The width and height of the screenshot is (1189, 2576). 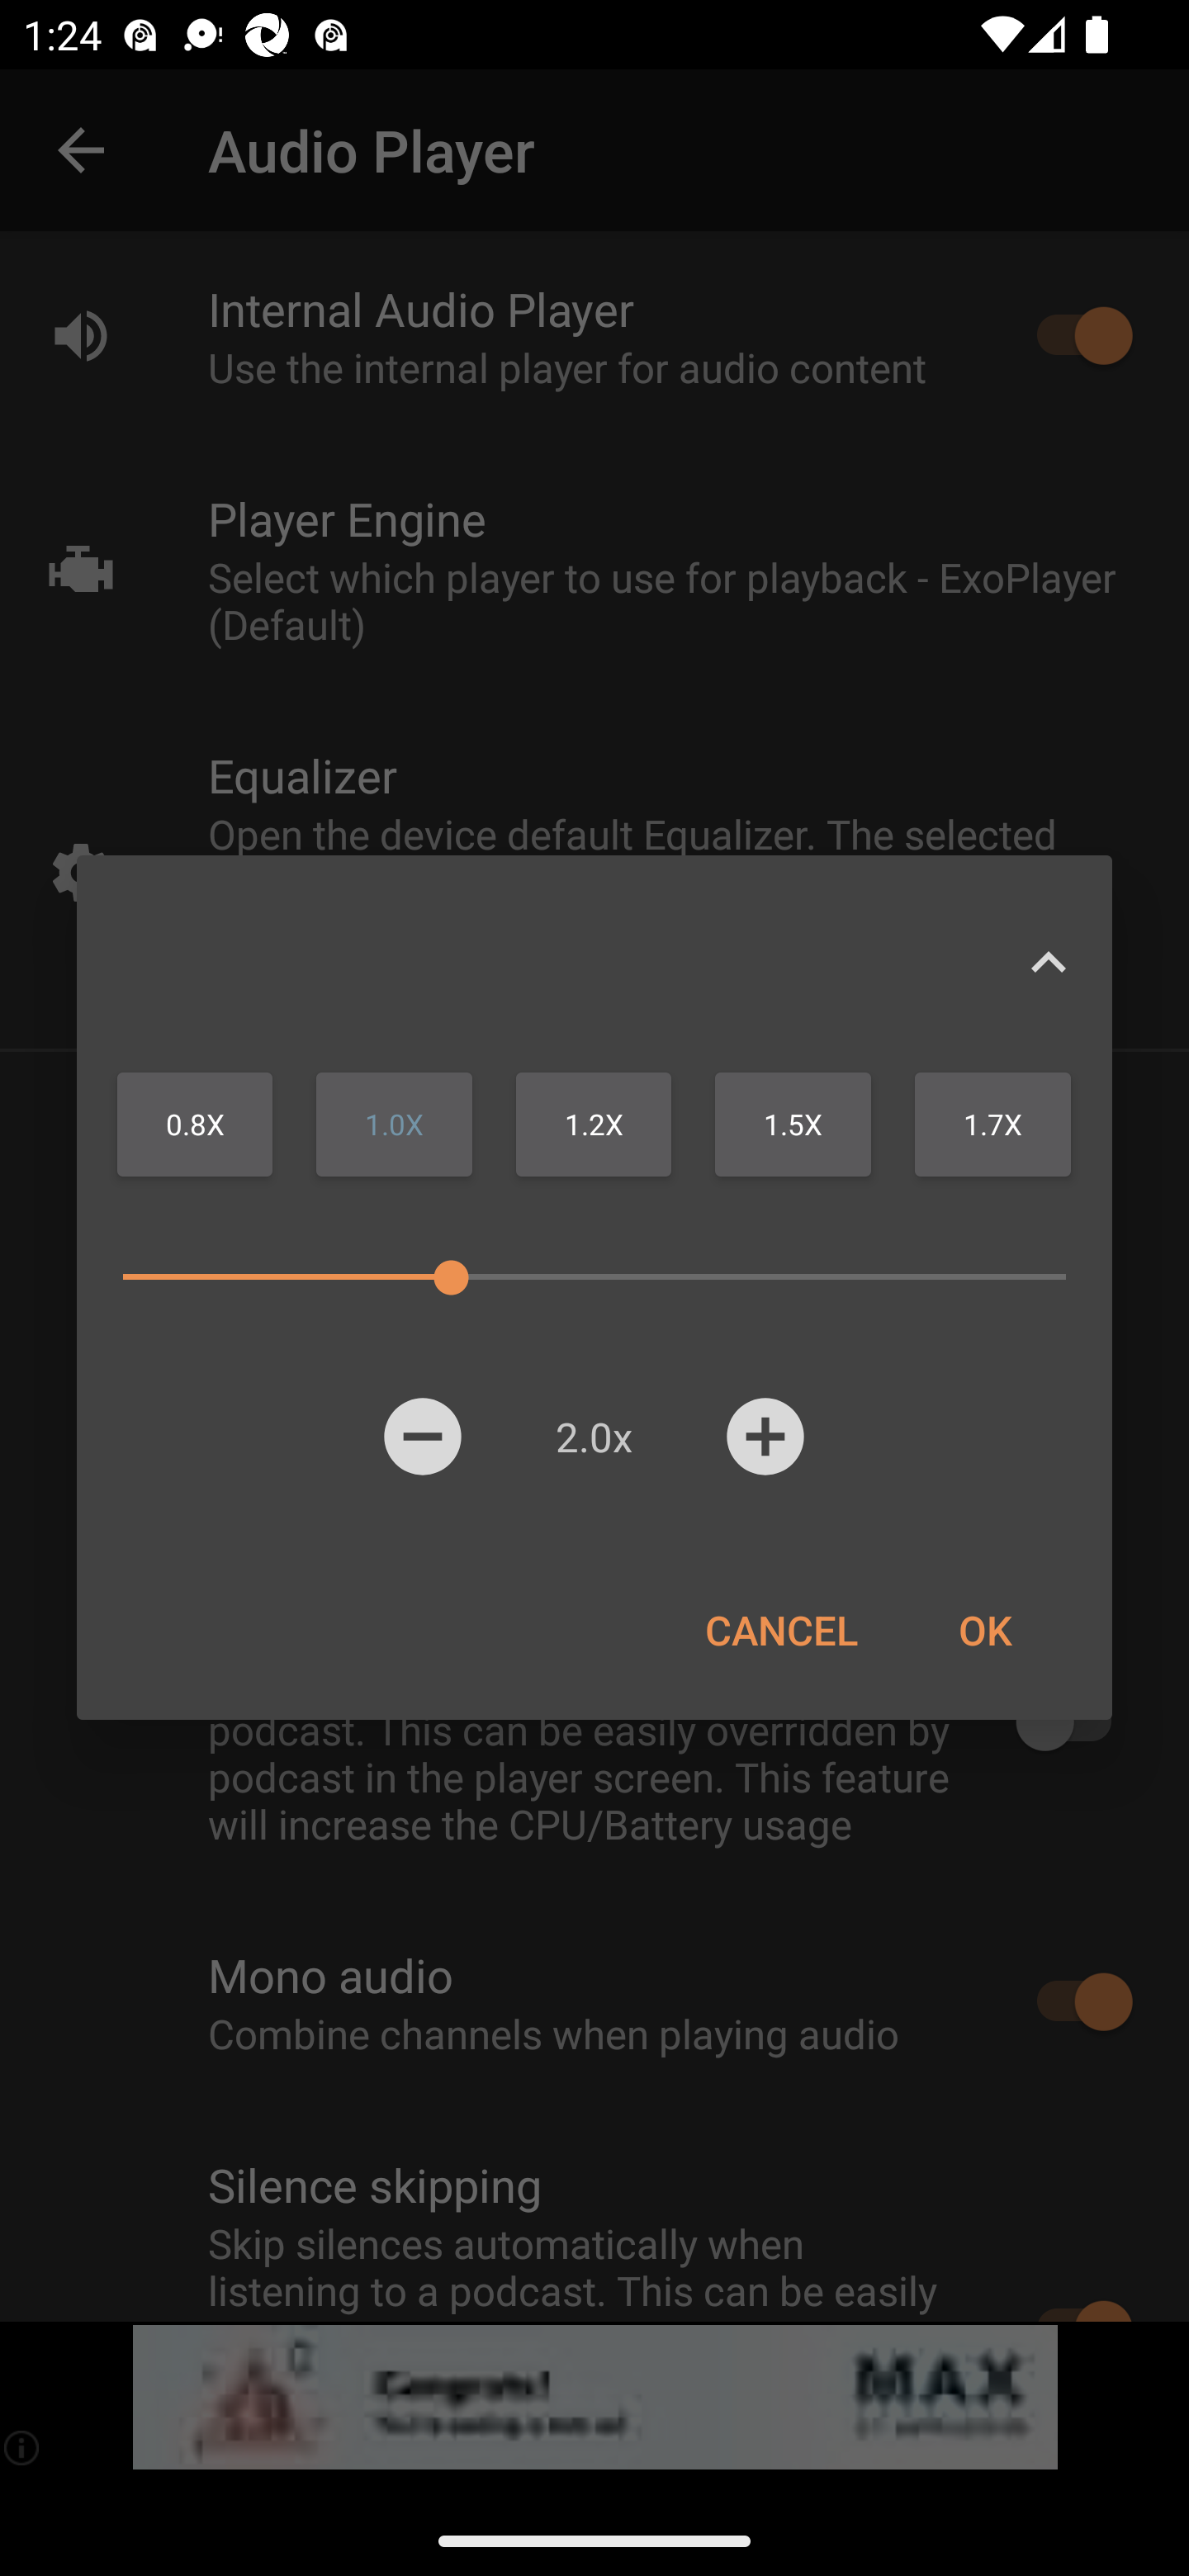 What do you see at coordinates (394, 1125) in the screenshot?
I see `1.0X` at bounding box center [394, 1125].